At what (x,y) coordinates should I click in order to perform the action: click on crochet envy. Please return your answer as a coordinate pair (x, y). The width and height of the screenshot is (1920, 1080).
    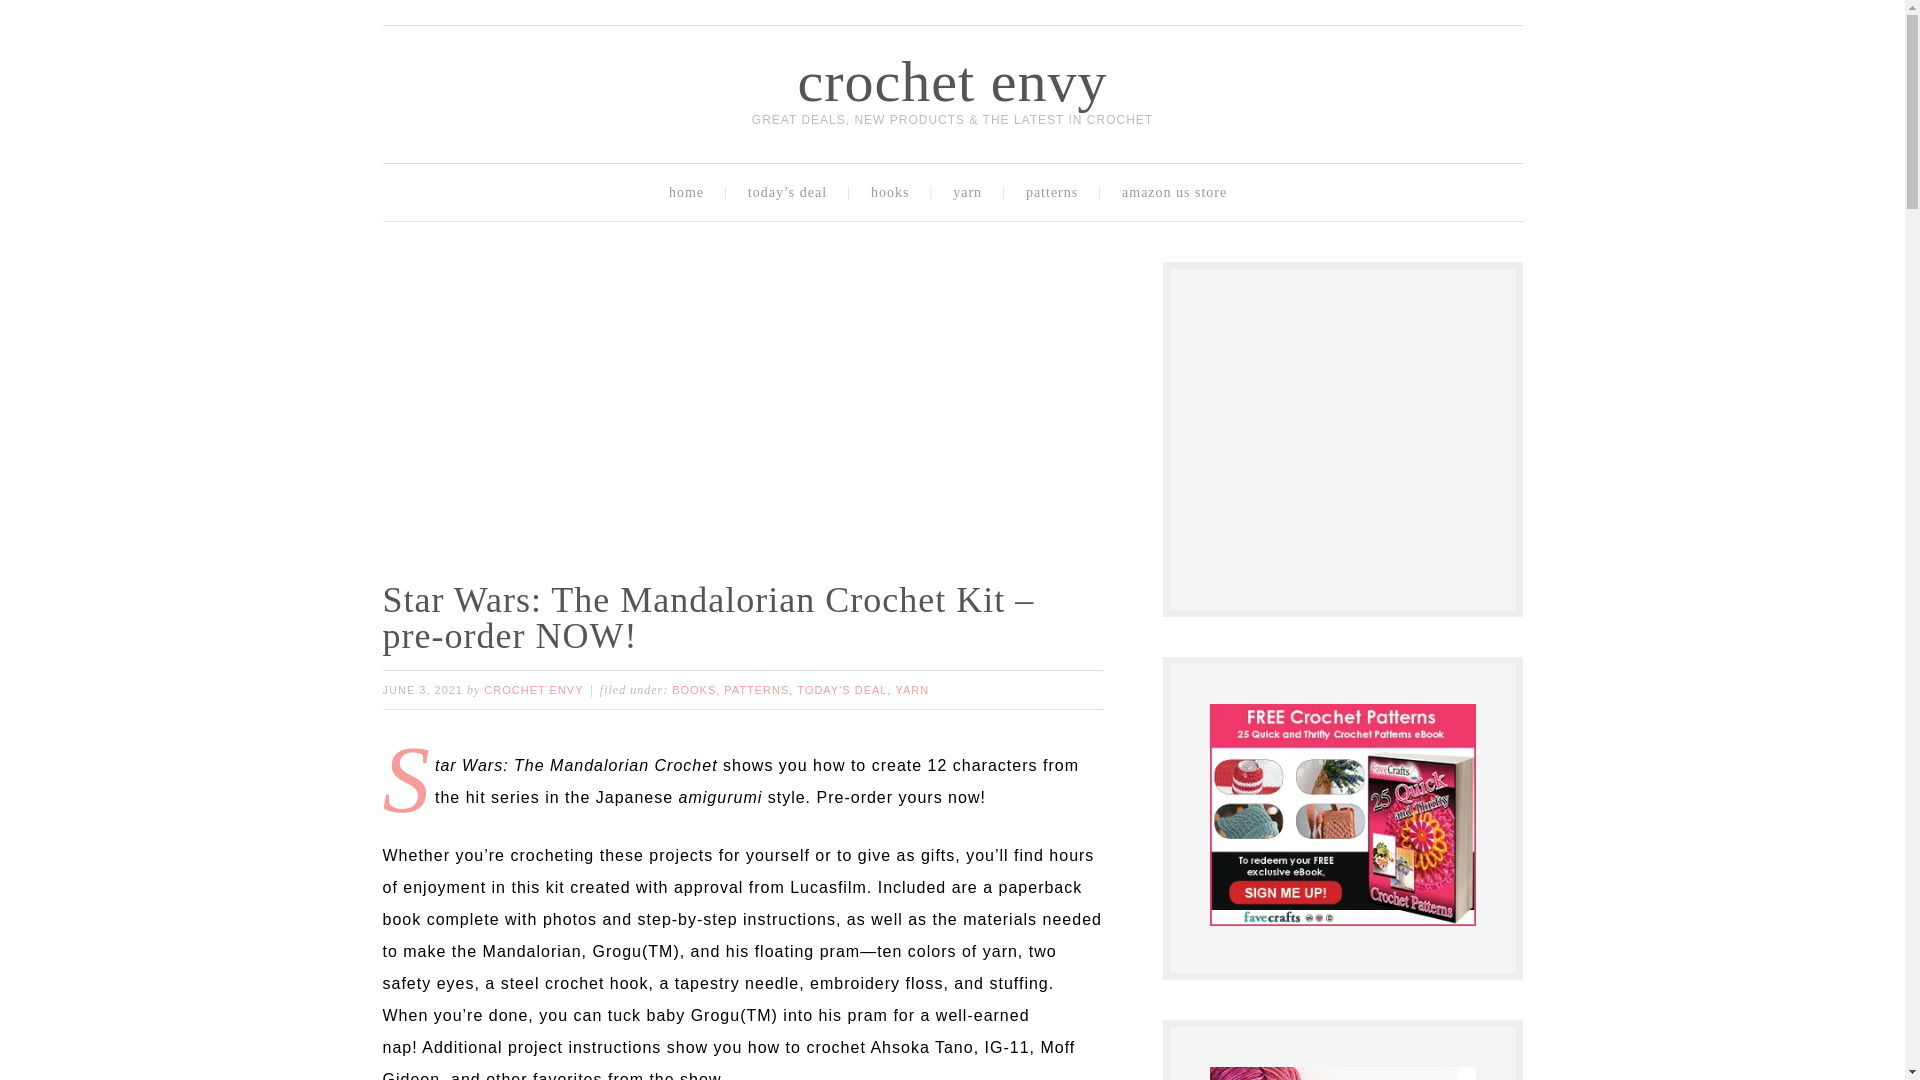
    Looking at the image, I should click on (952, 81).